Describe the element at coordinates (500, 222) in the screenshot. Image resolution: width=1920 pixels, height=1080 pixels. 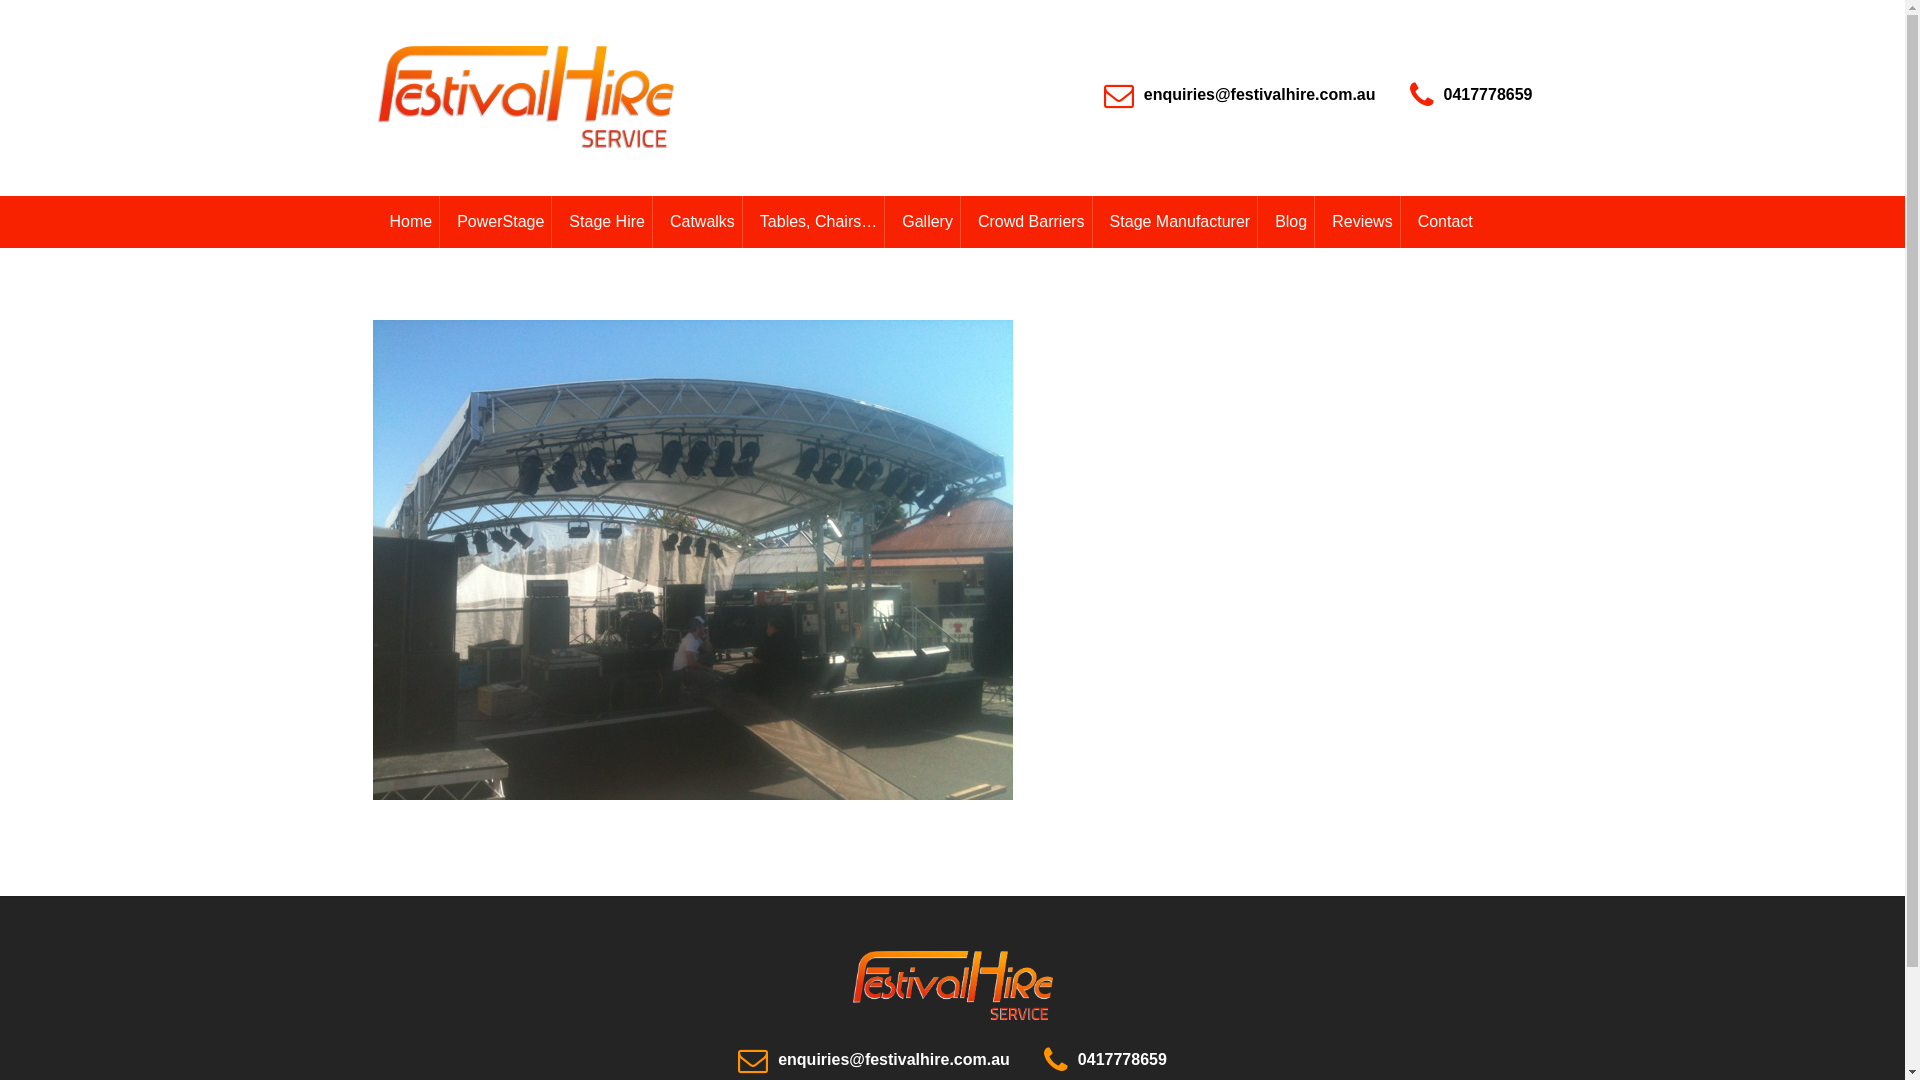
I see `PowerStage` at that location.